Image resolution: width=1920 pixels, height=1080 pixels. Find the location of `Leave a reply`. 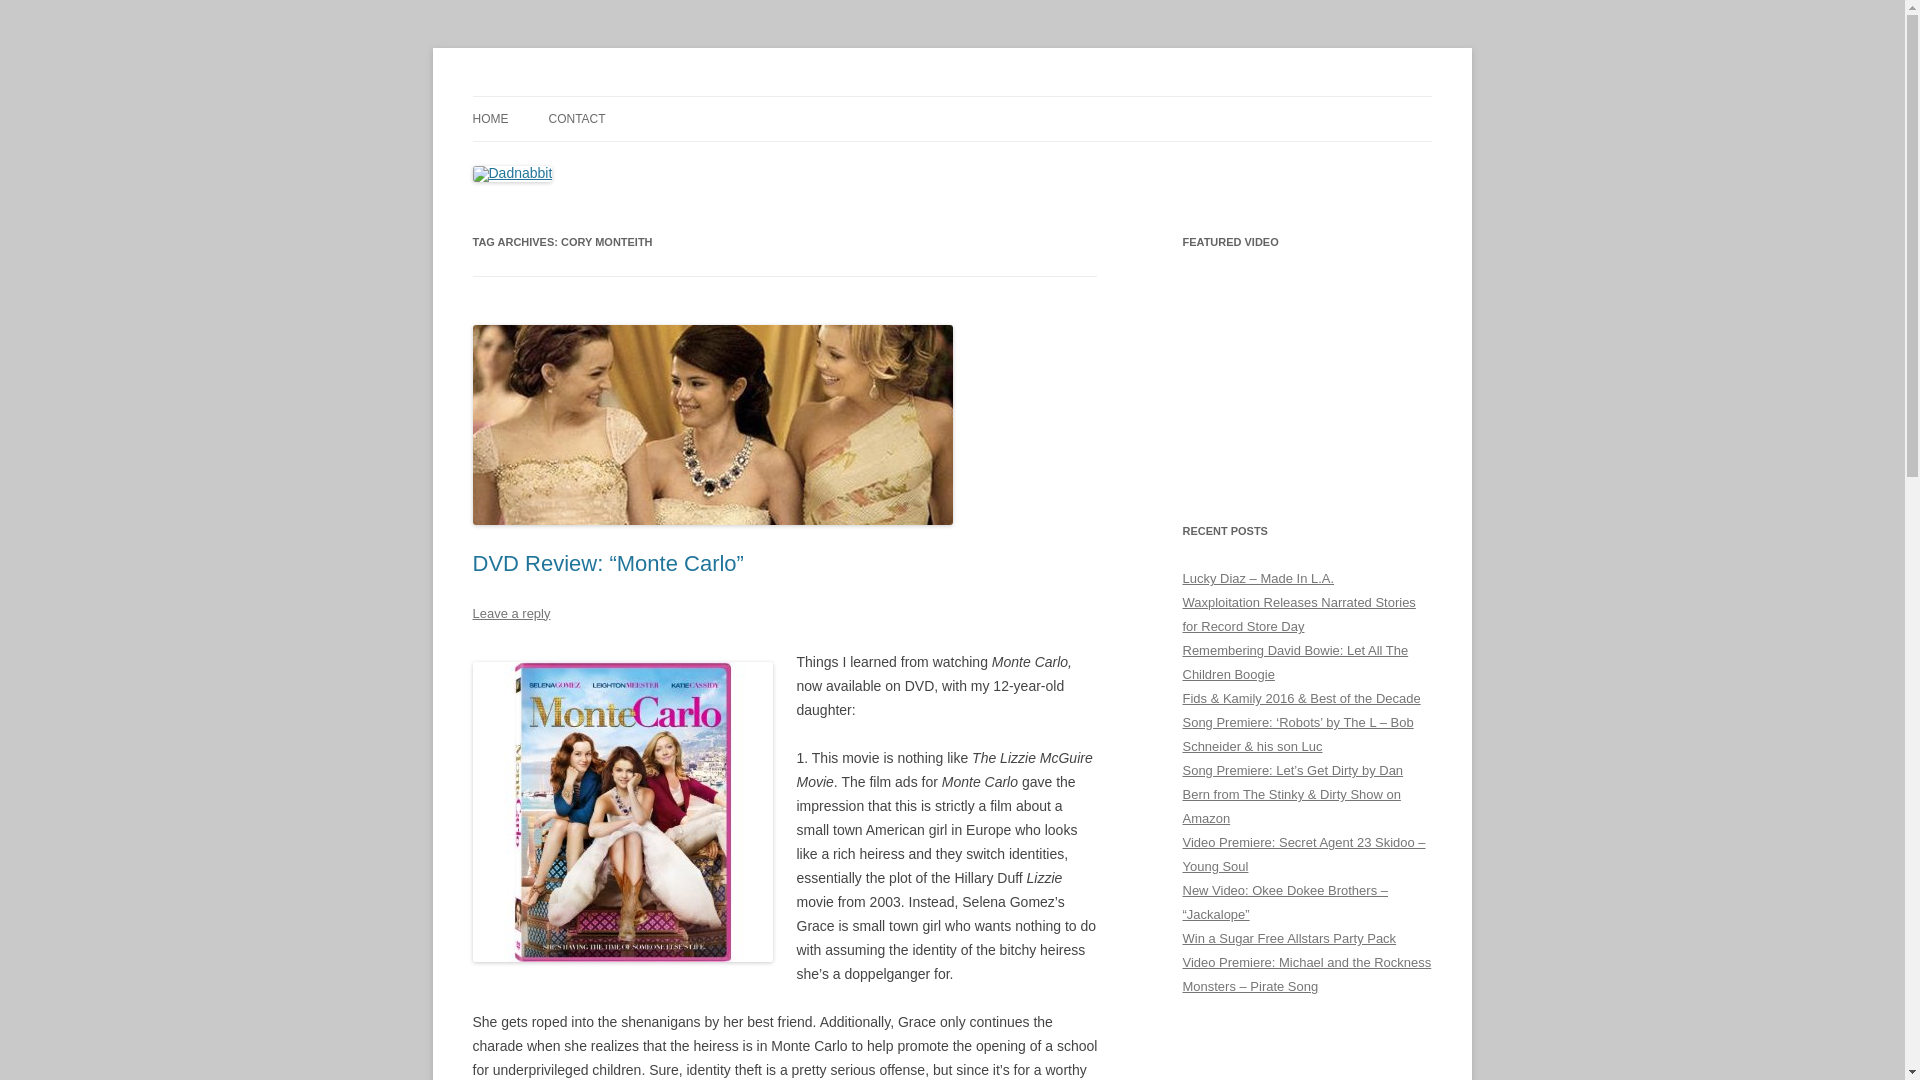

Leave a reply is located at coordinates (510, 613).